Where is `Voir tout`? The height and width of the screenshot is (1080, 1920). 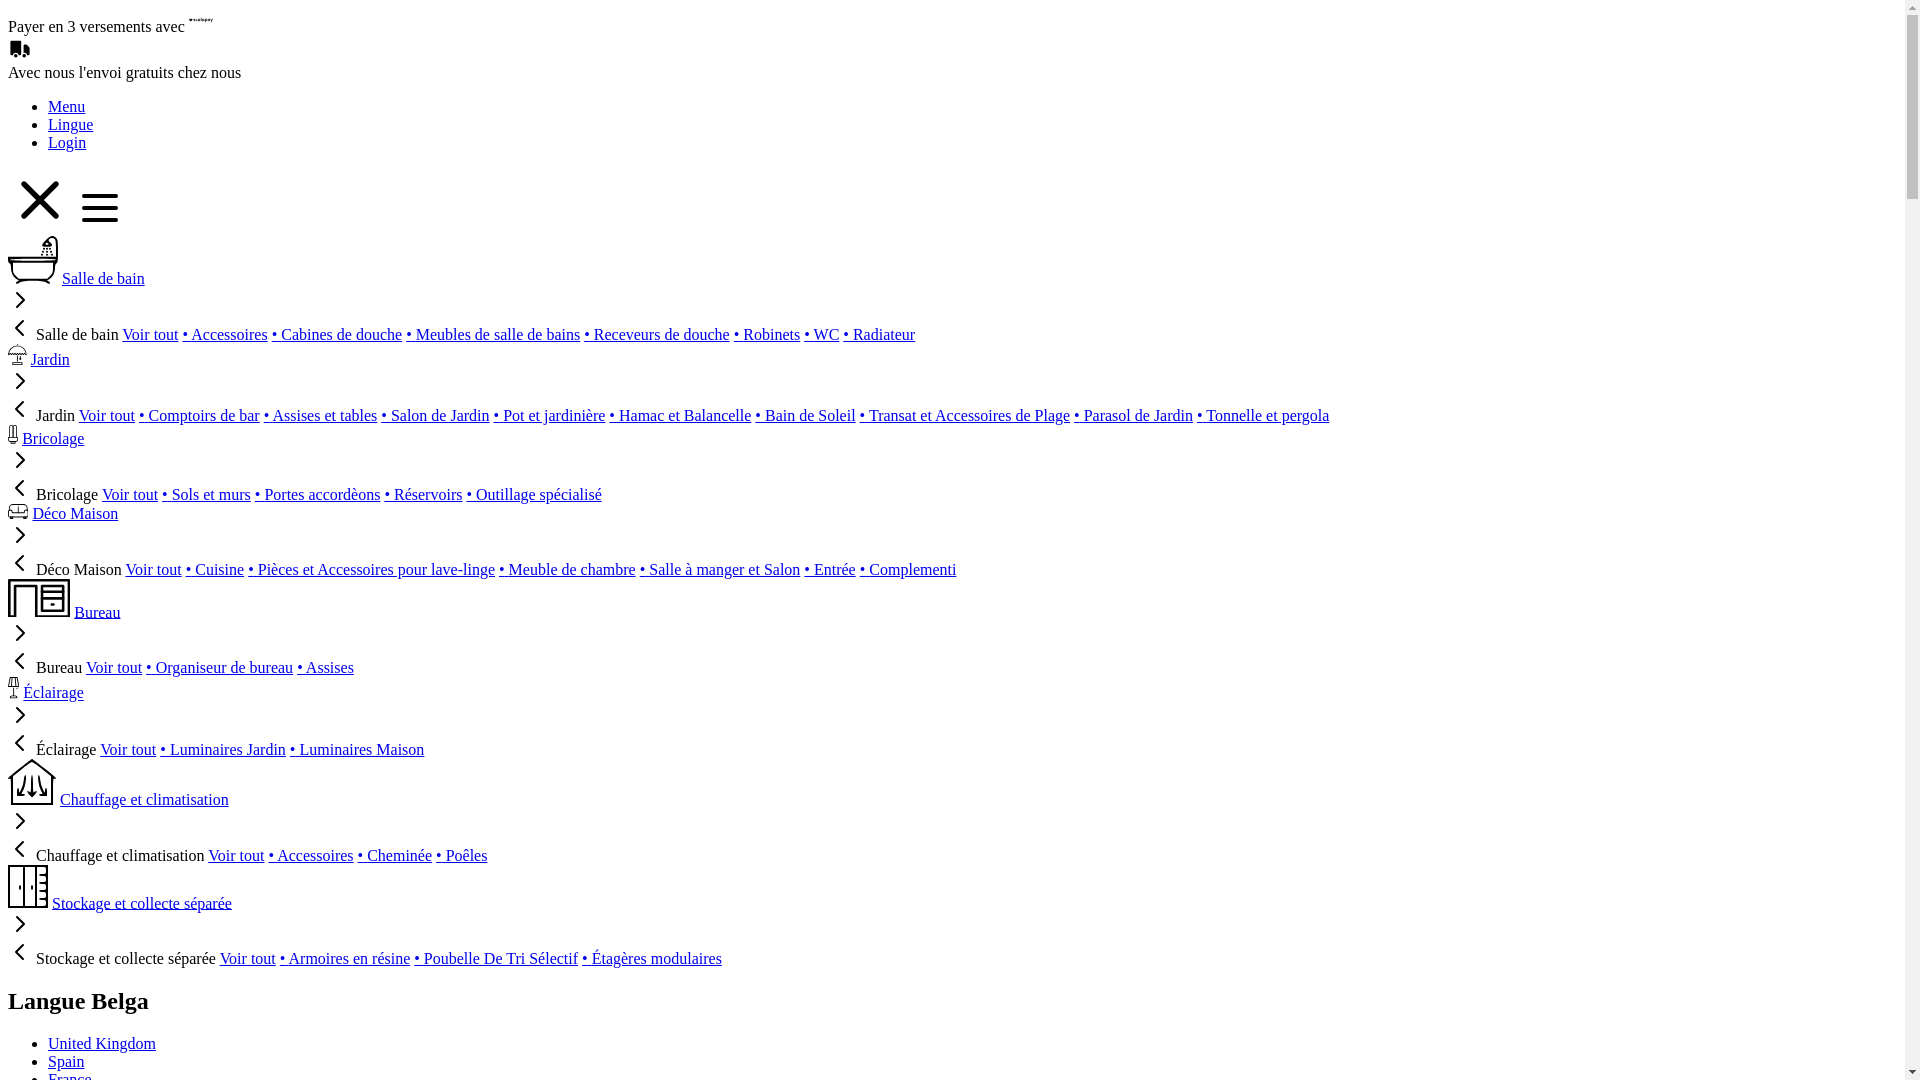
Voir tout is located at coordinates (248, 958).